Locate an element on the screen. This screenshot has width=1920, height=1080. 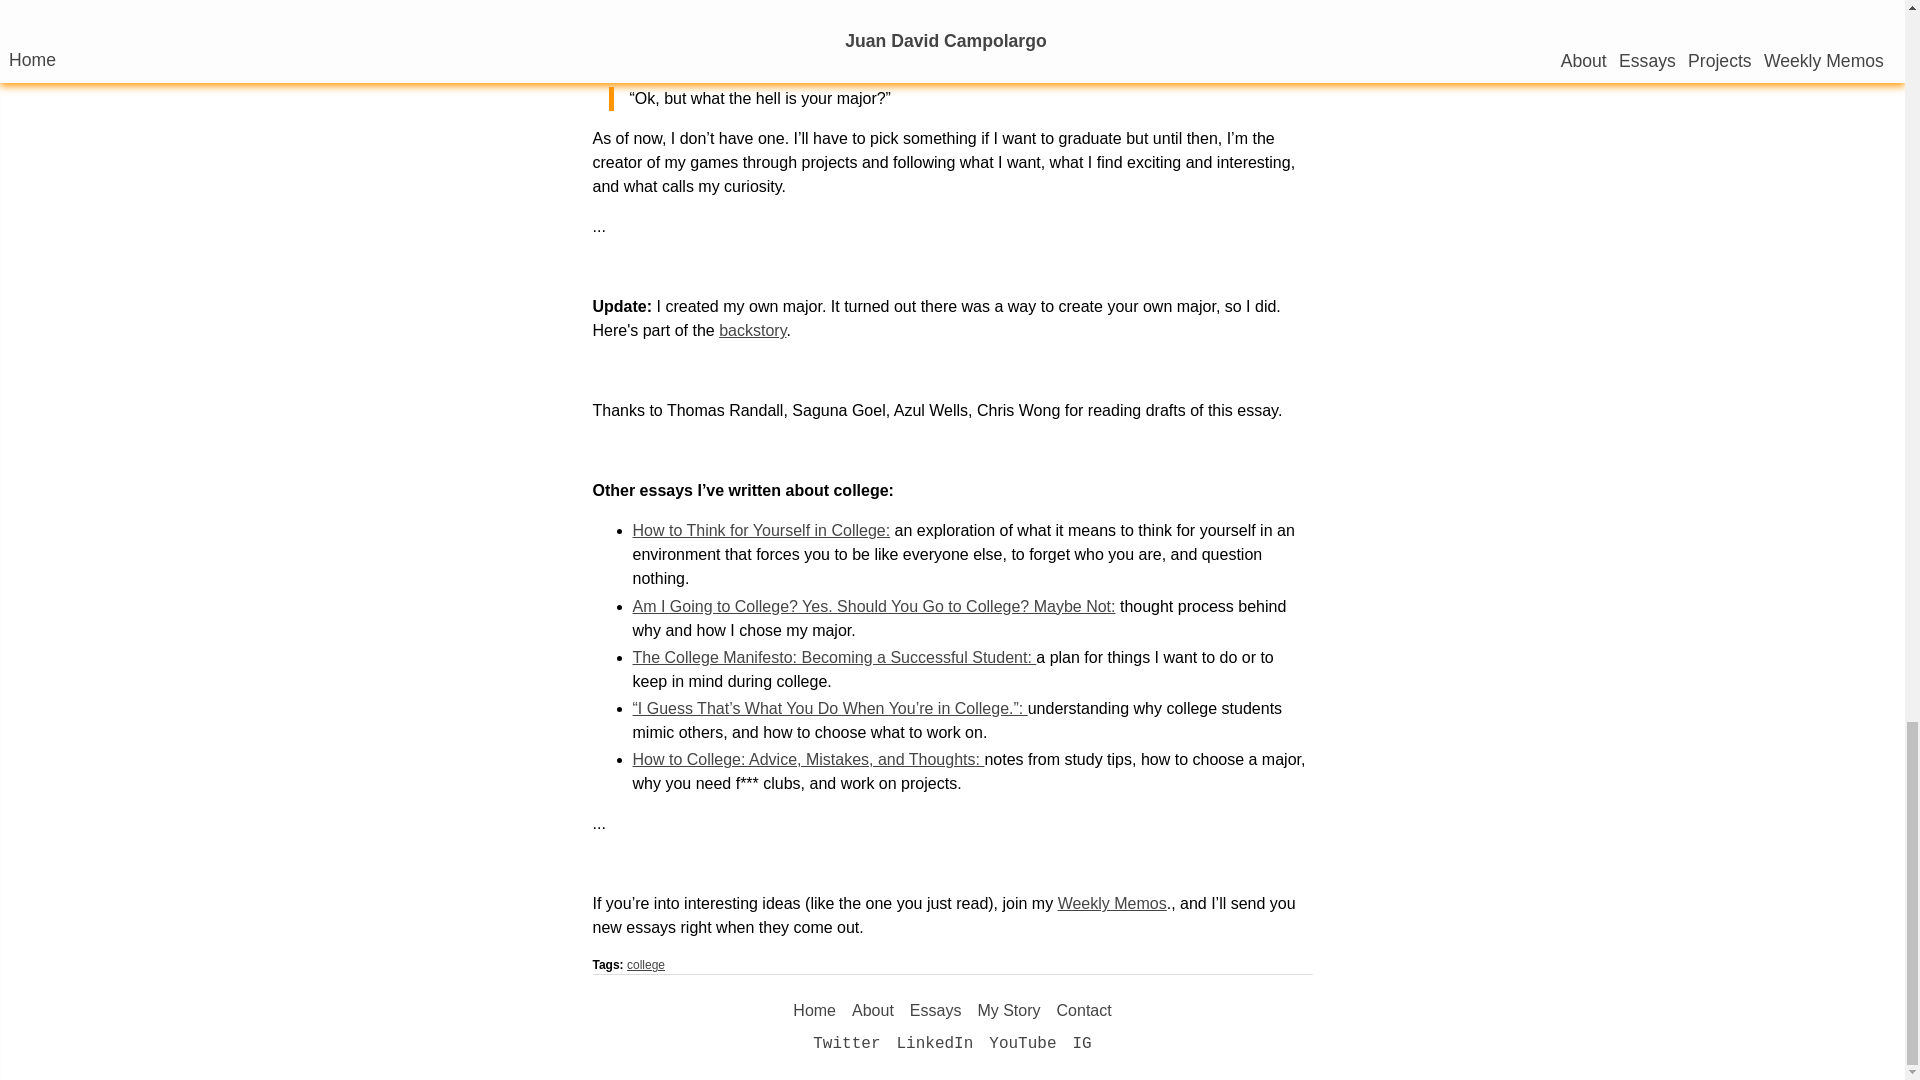
How to College: Advice, Mistakes, and Thoughts: is located at coordinates (807, 758).